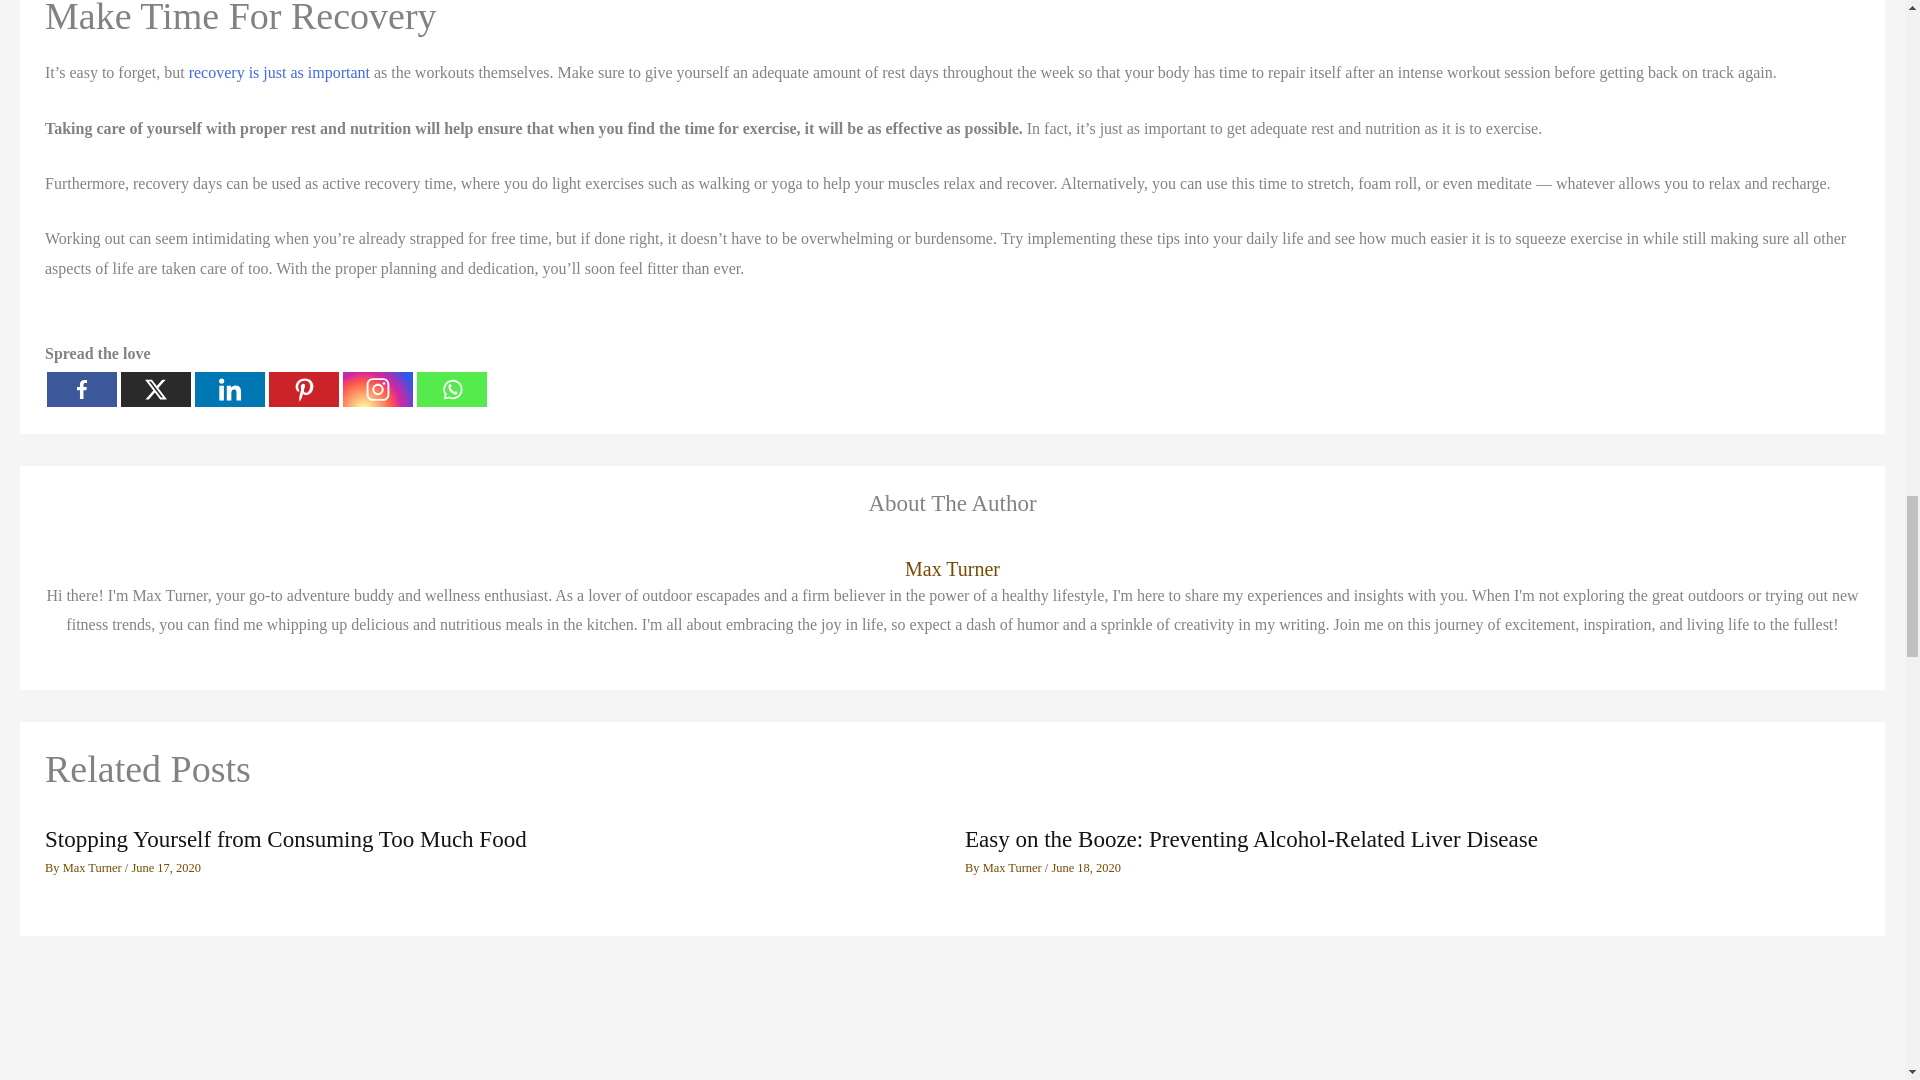  Describe the element at coordinates (285, 840) in the screenshot. I see `Stopping Yourself from Consuming Too Much Food` at that location.